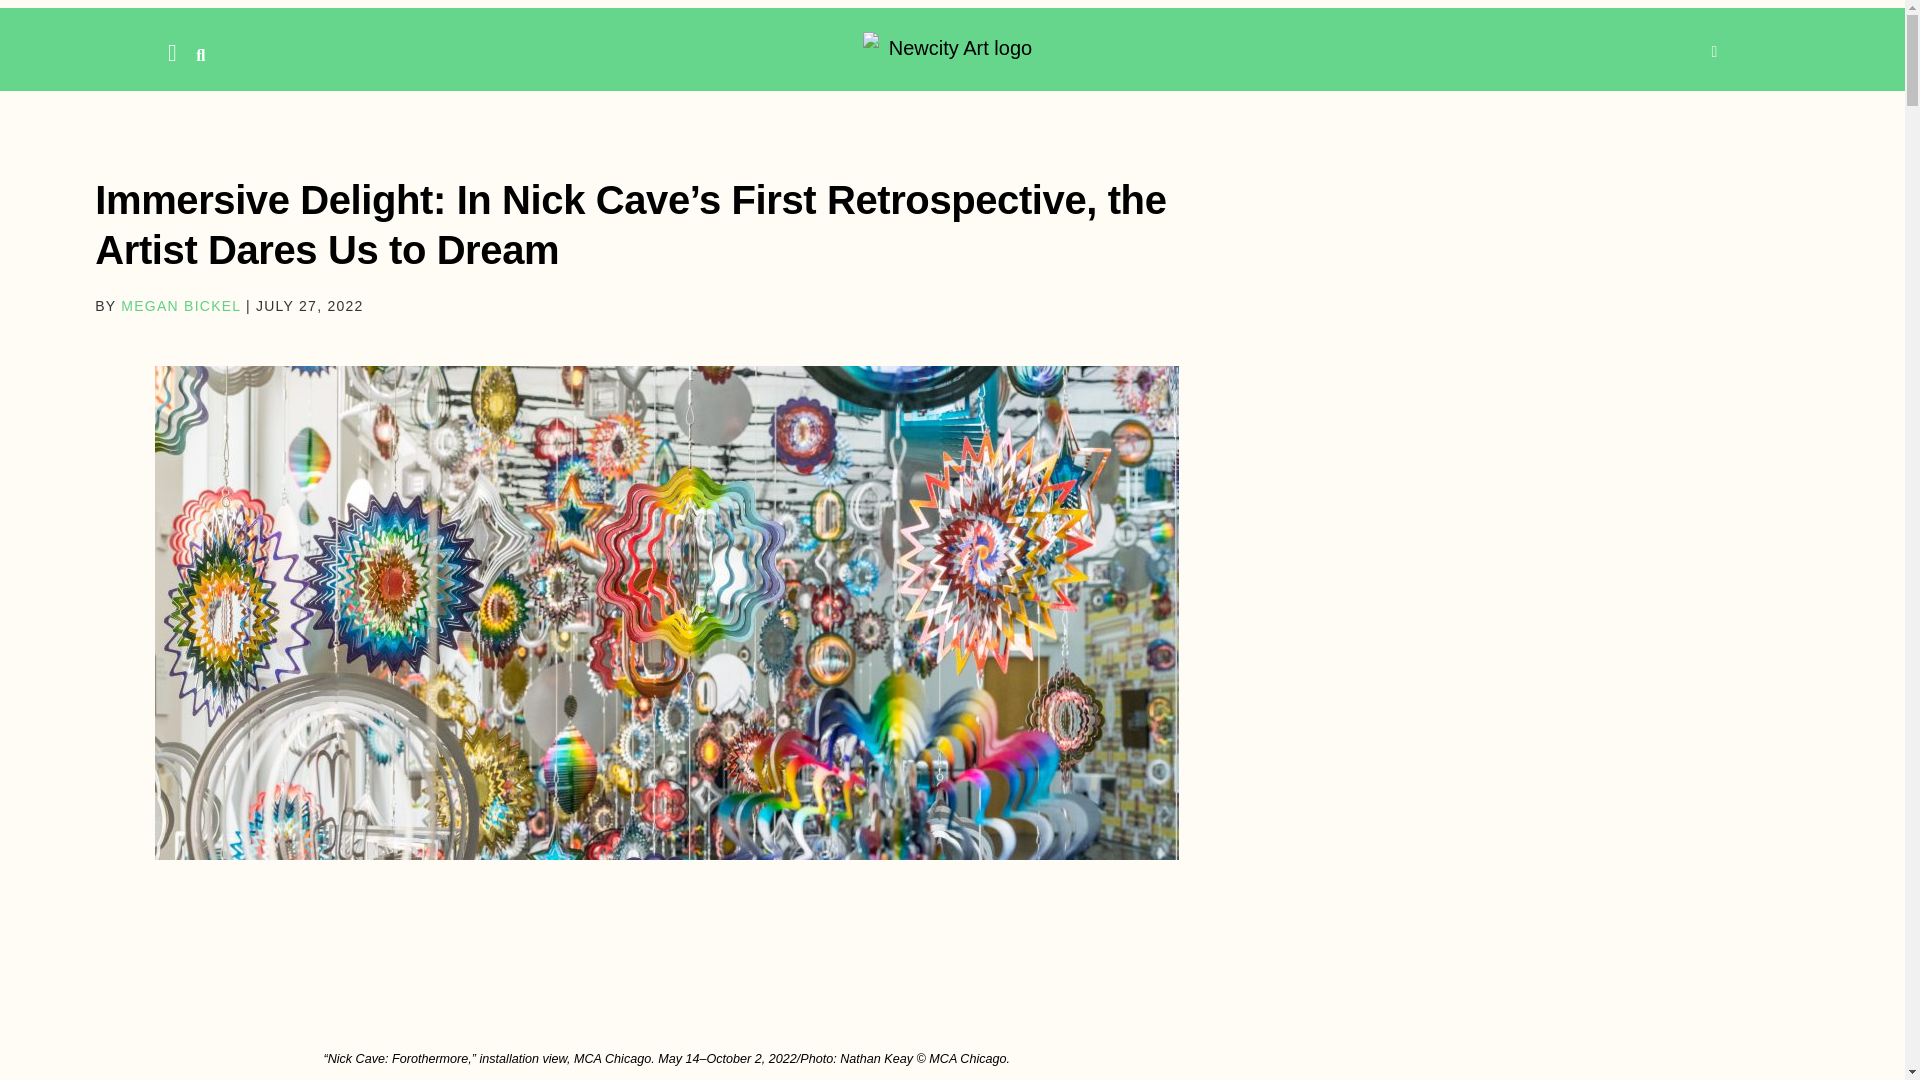  I want to click on MEGAN BICKEL, so click(180, 306).